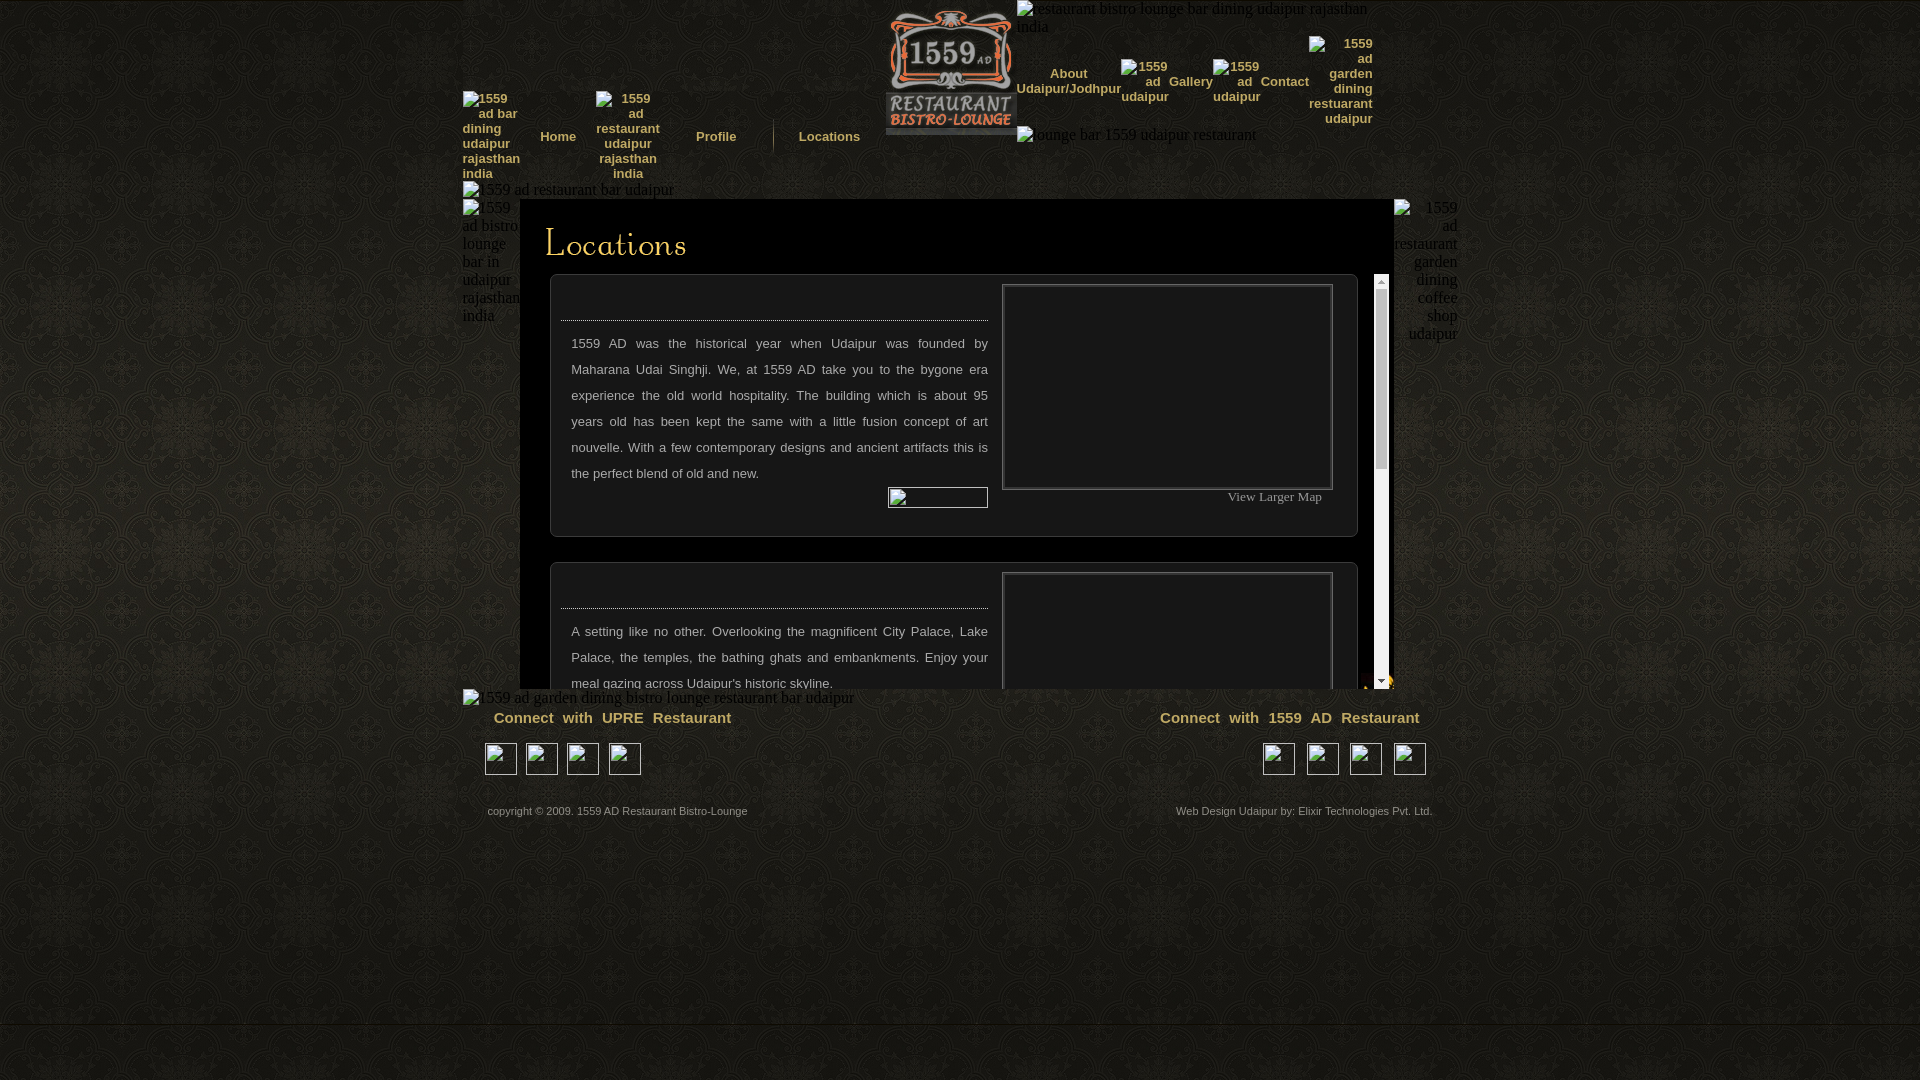 This screenshot has height=1080, width=1920. What do you see at coordinates (1285, 496) in the screenshot?
I see `View Larger Map` at bounding box center [1285, 496].